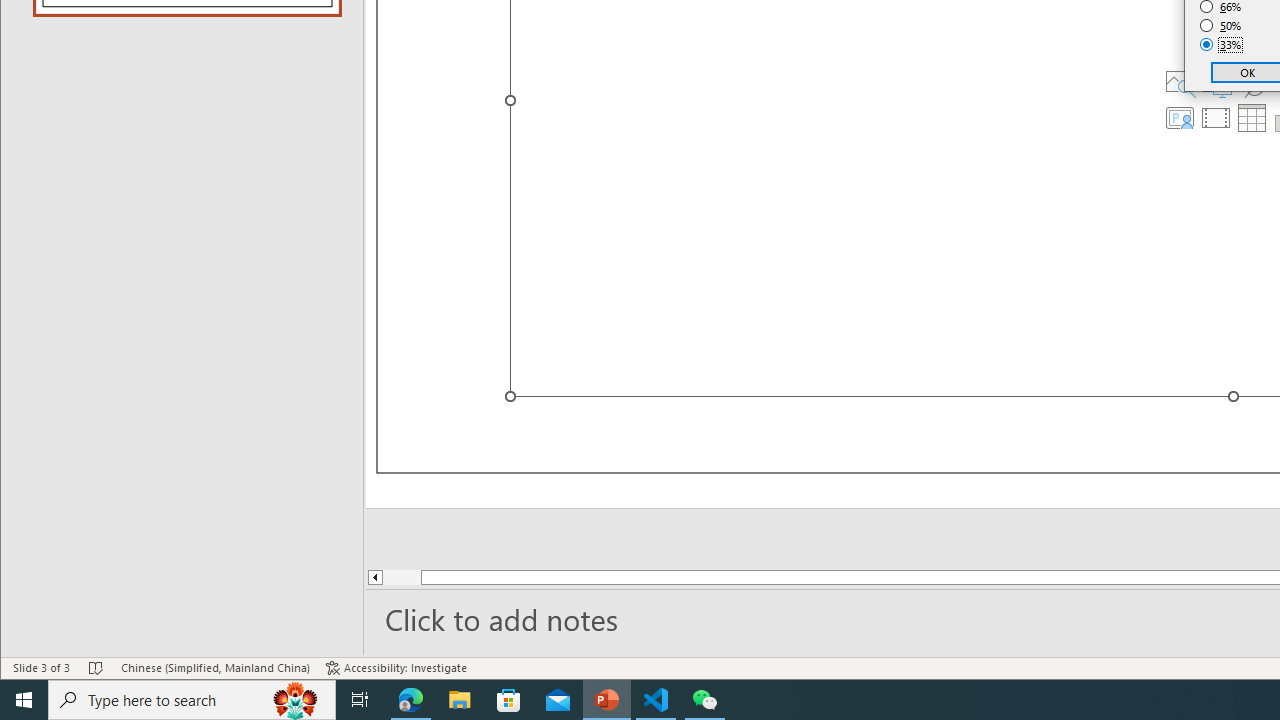 Image resolution: width=1280 pixels, height=720 pixels. I want to click on 33%, so click(1221, 44).